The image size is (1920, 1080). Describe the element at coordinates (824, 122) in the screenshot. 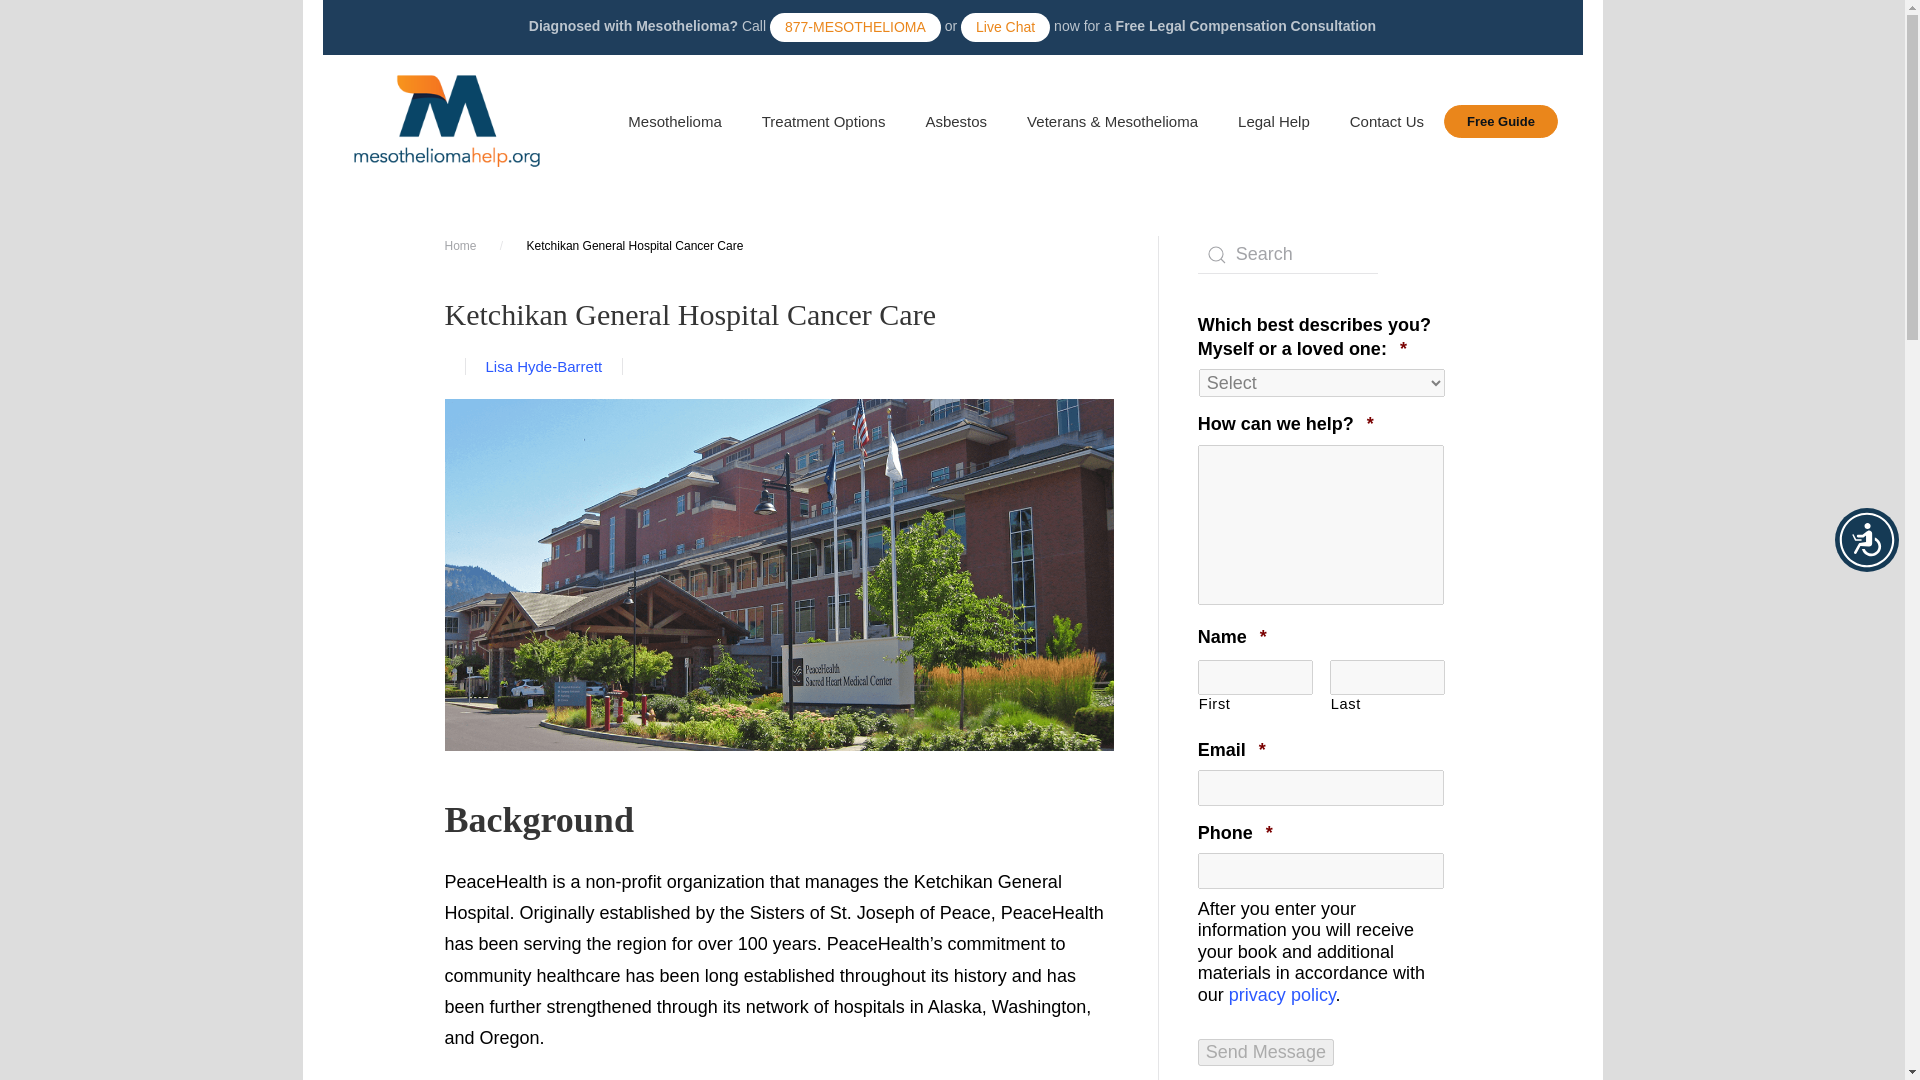

I see `Treatment Options` at that location.